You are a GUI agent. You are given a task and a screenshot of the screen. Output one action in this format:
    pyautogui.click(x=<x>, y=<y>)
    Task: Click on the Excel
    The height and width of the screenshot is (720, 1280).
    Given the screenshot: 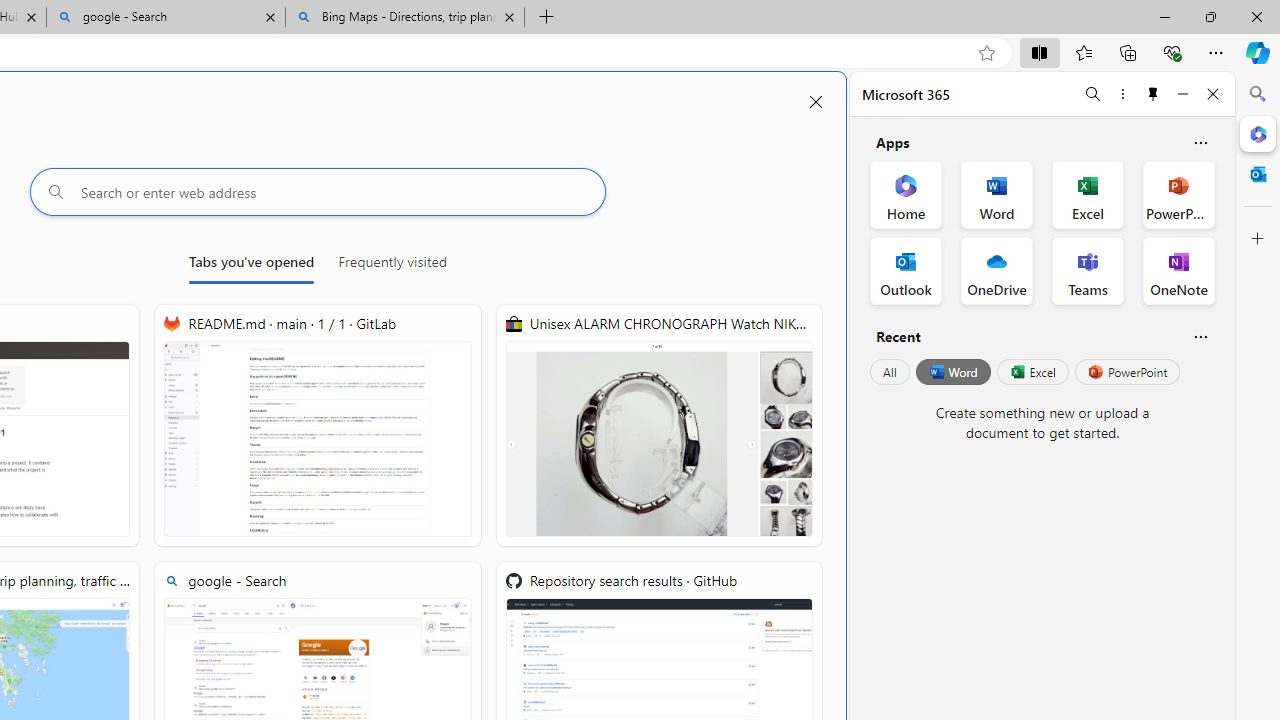 What is the action you would take?
    pyautogui.click(x=1032, y=372)
    